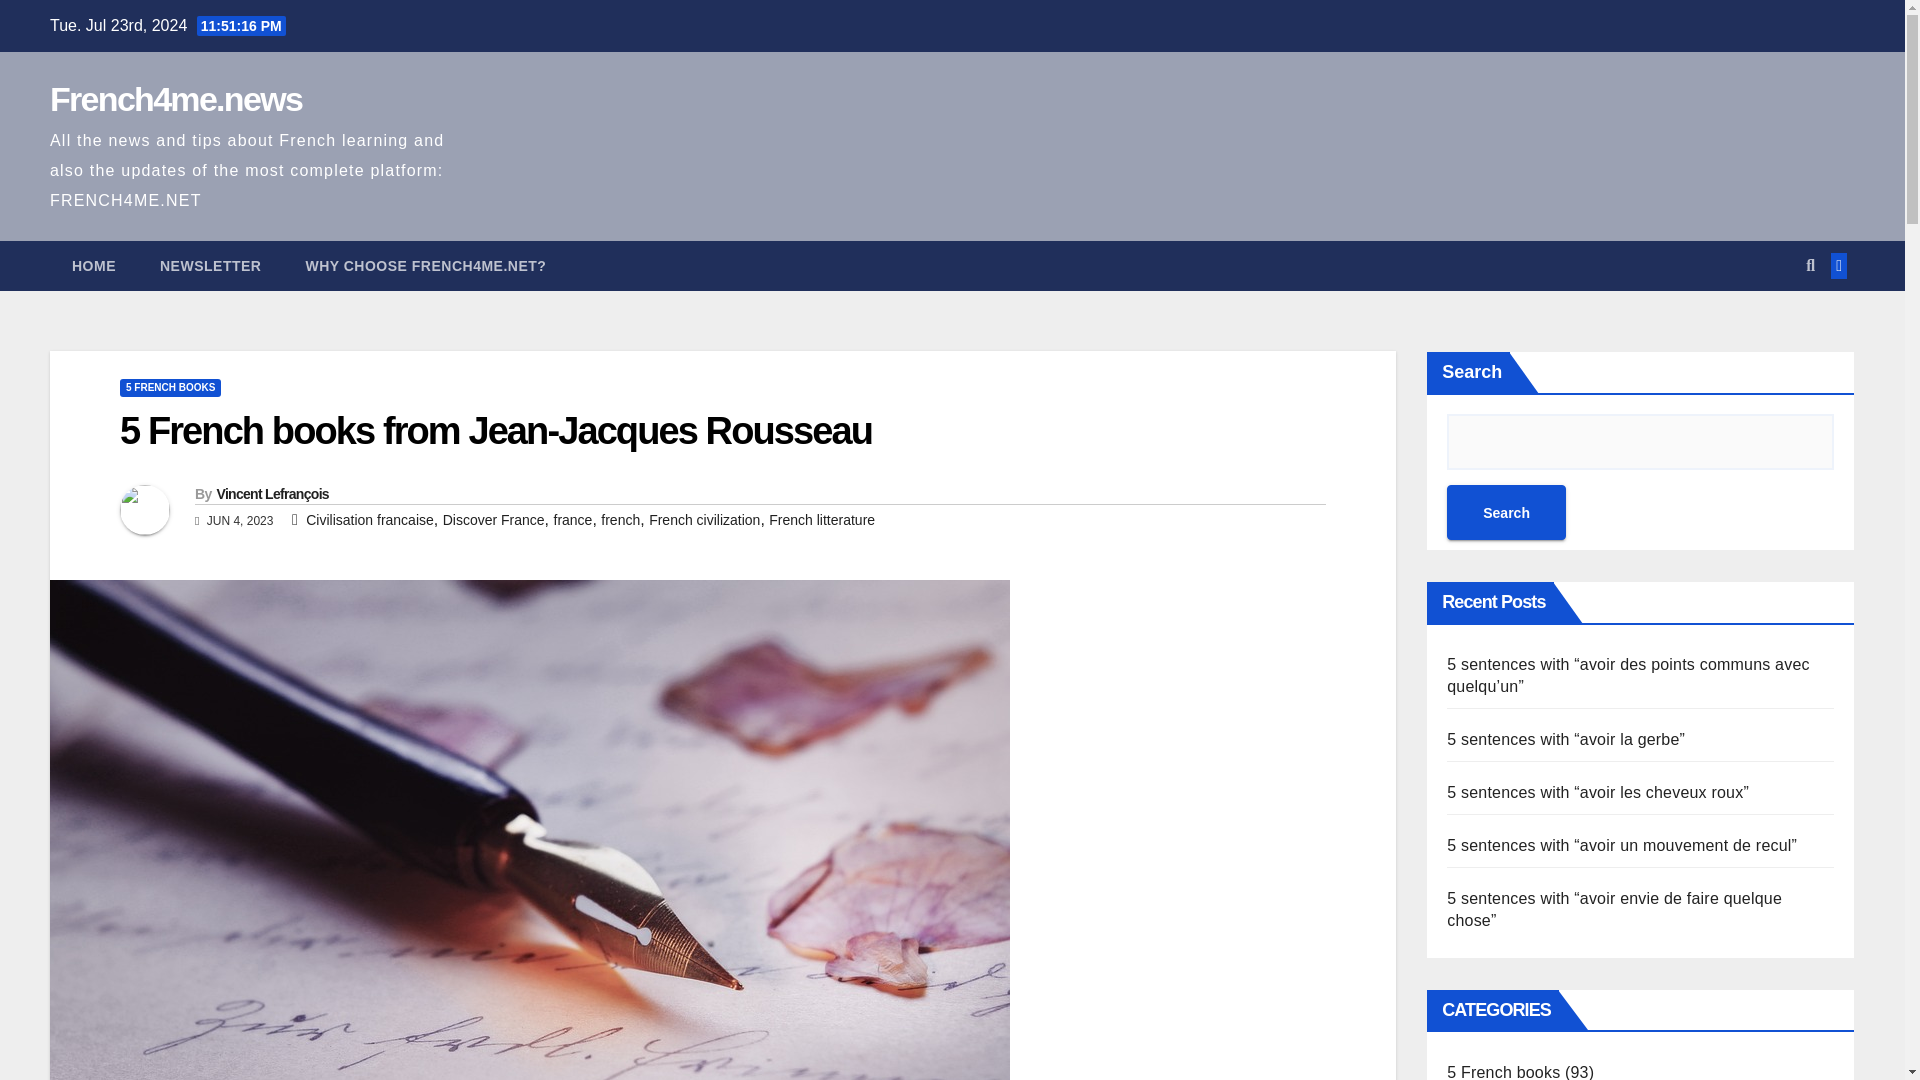 The image size is (1920, 1080). I want to click on Home, so click(94, 265).